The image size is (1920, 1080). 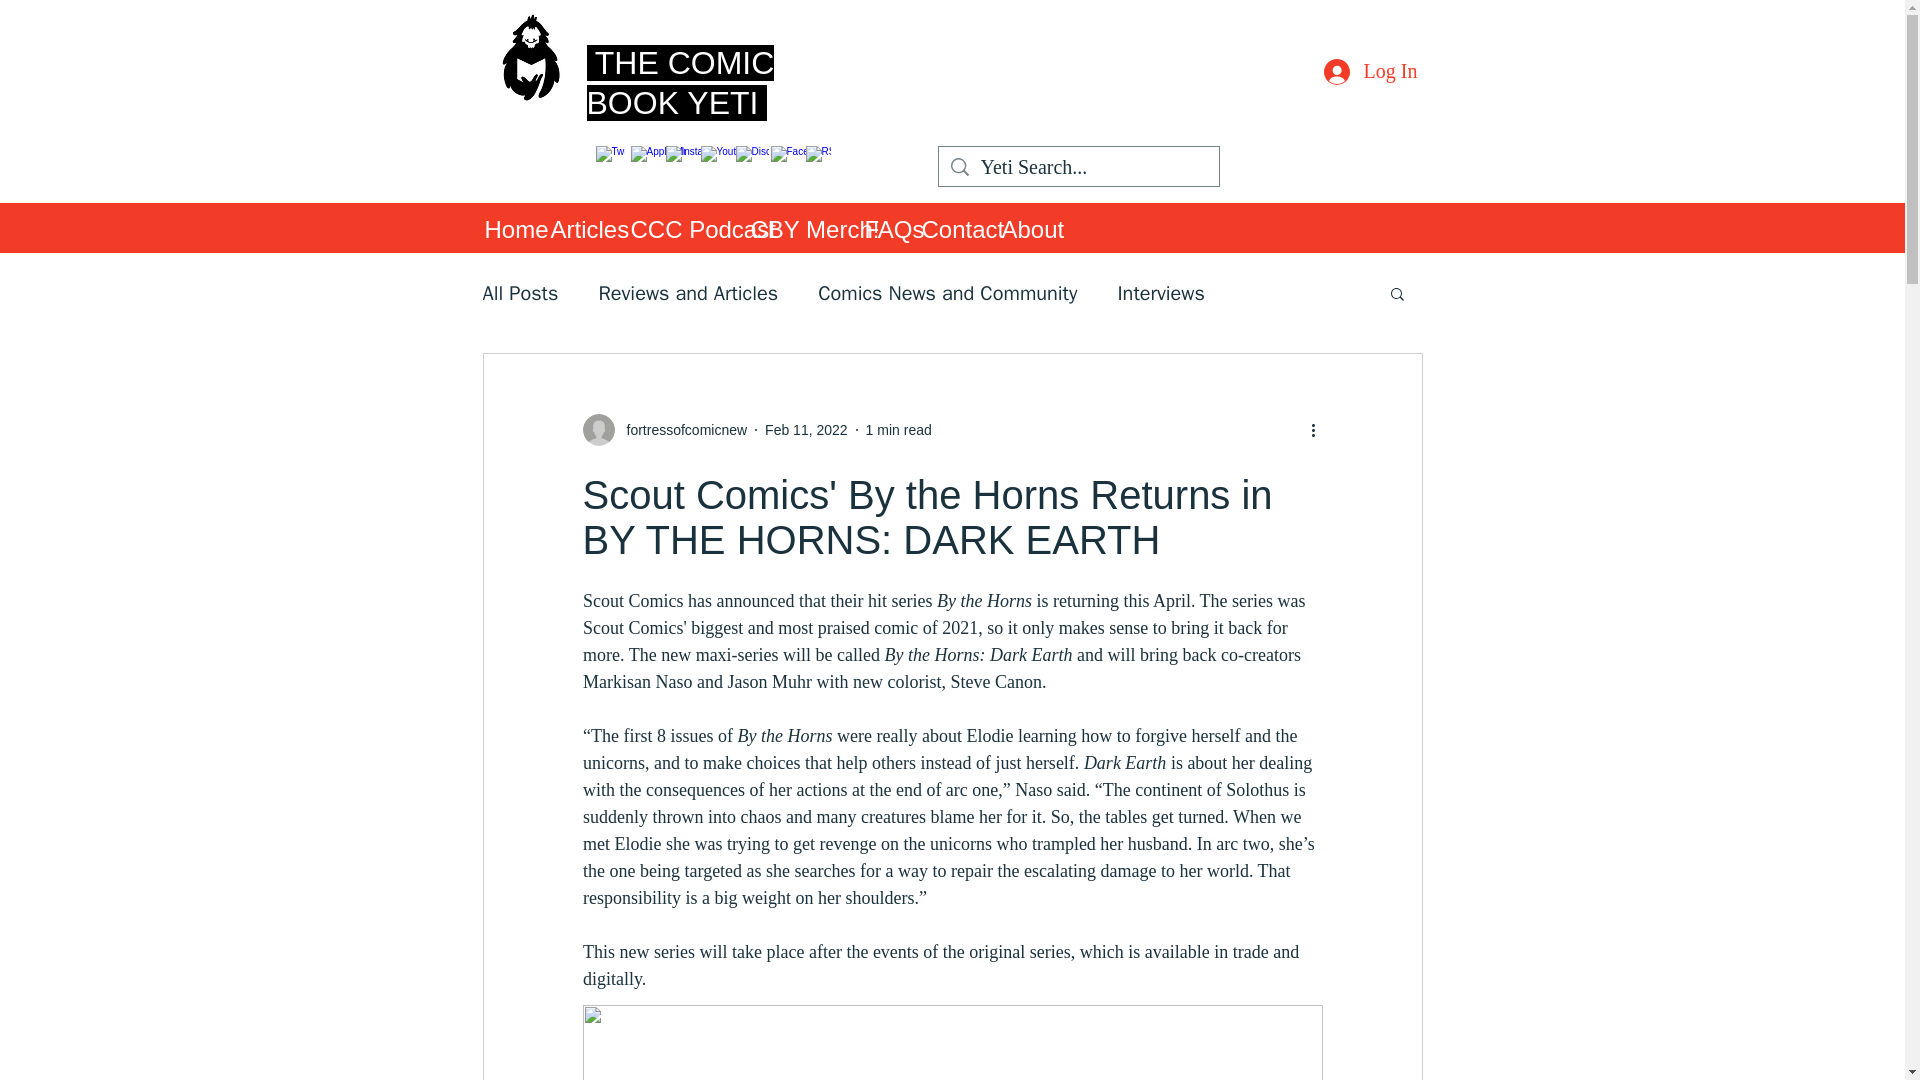 I want to click on Comics News and Community, so click(x=947, y=292).